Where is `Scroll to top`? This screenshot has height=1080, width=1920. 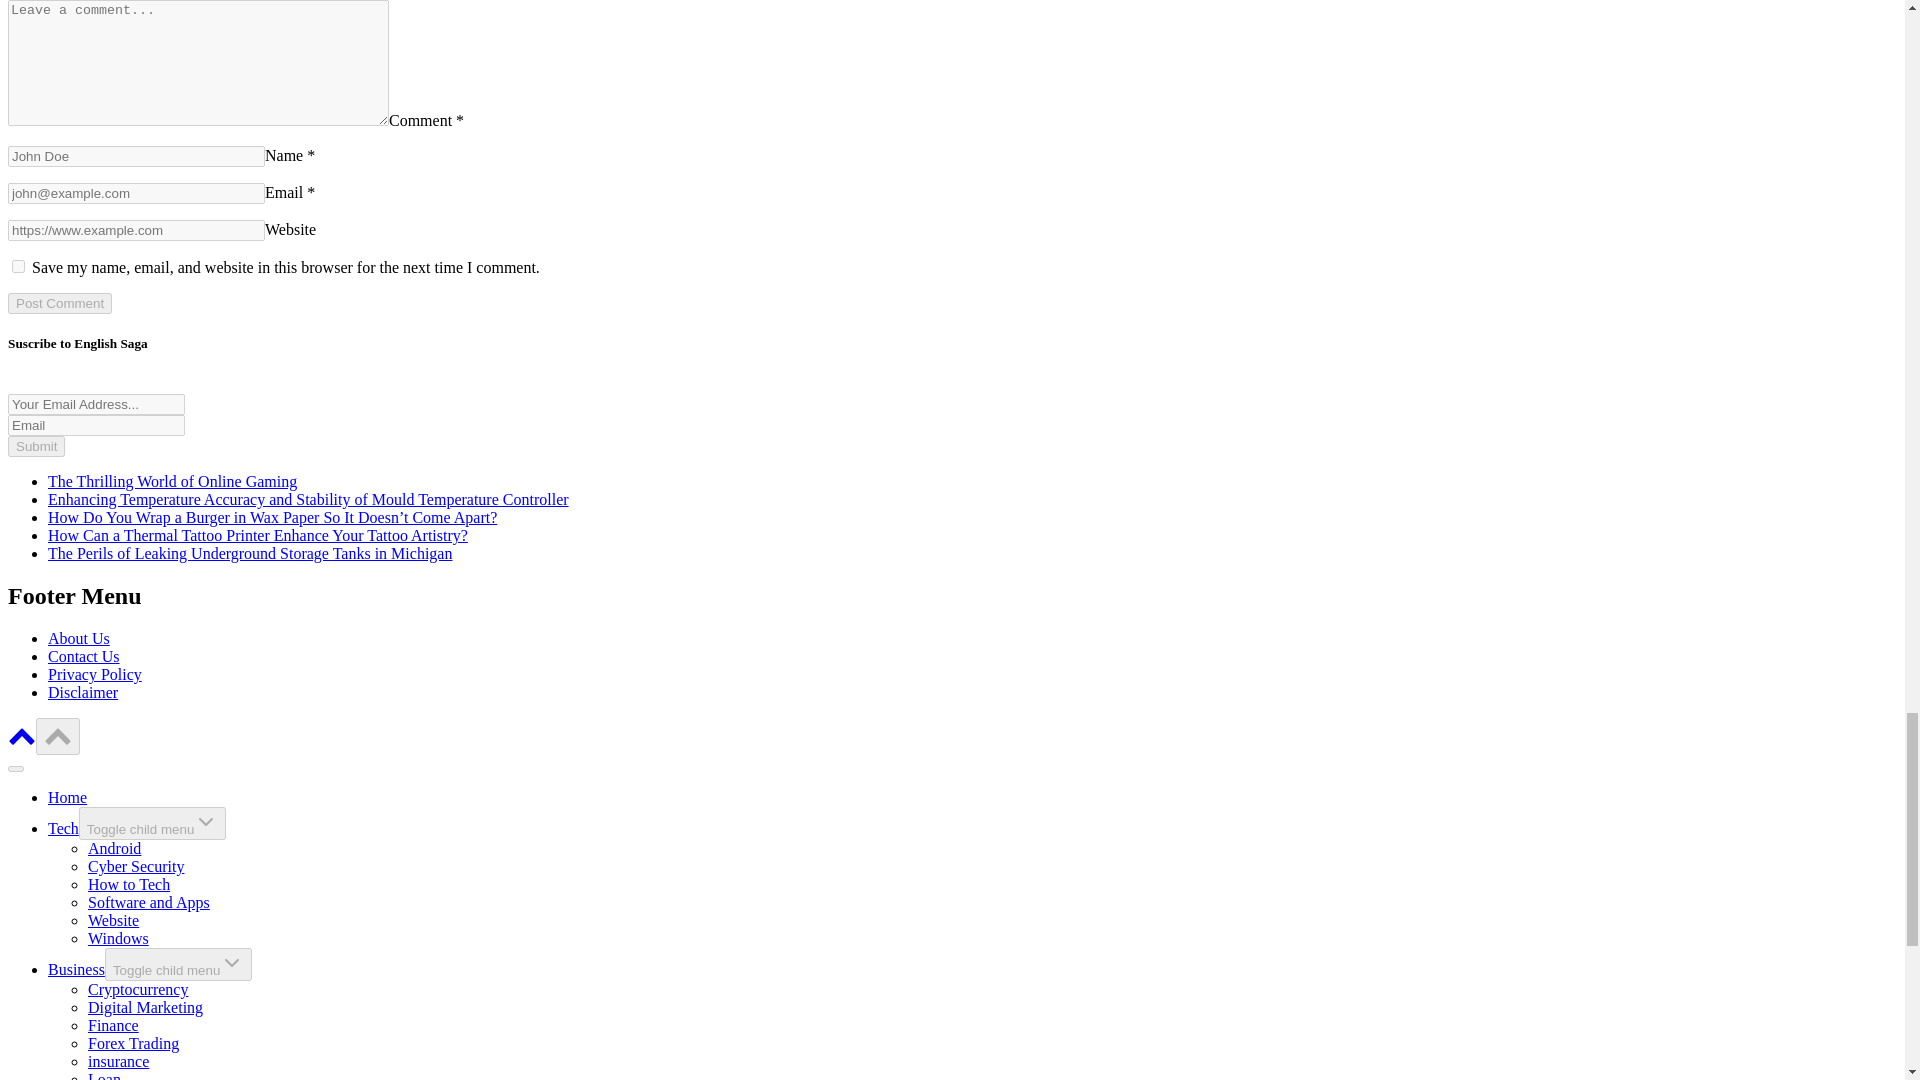 Scroll to top is located at coordinates (58, 736).